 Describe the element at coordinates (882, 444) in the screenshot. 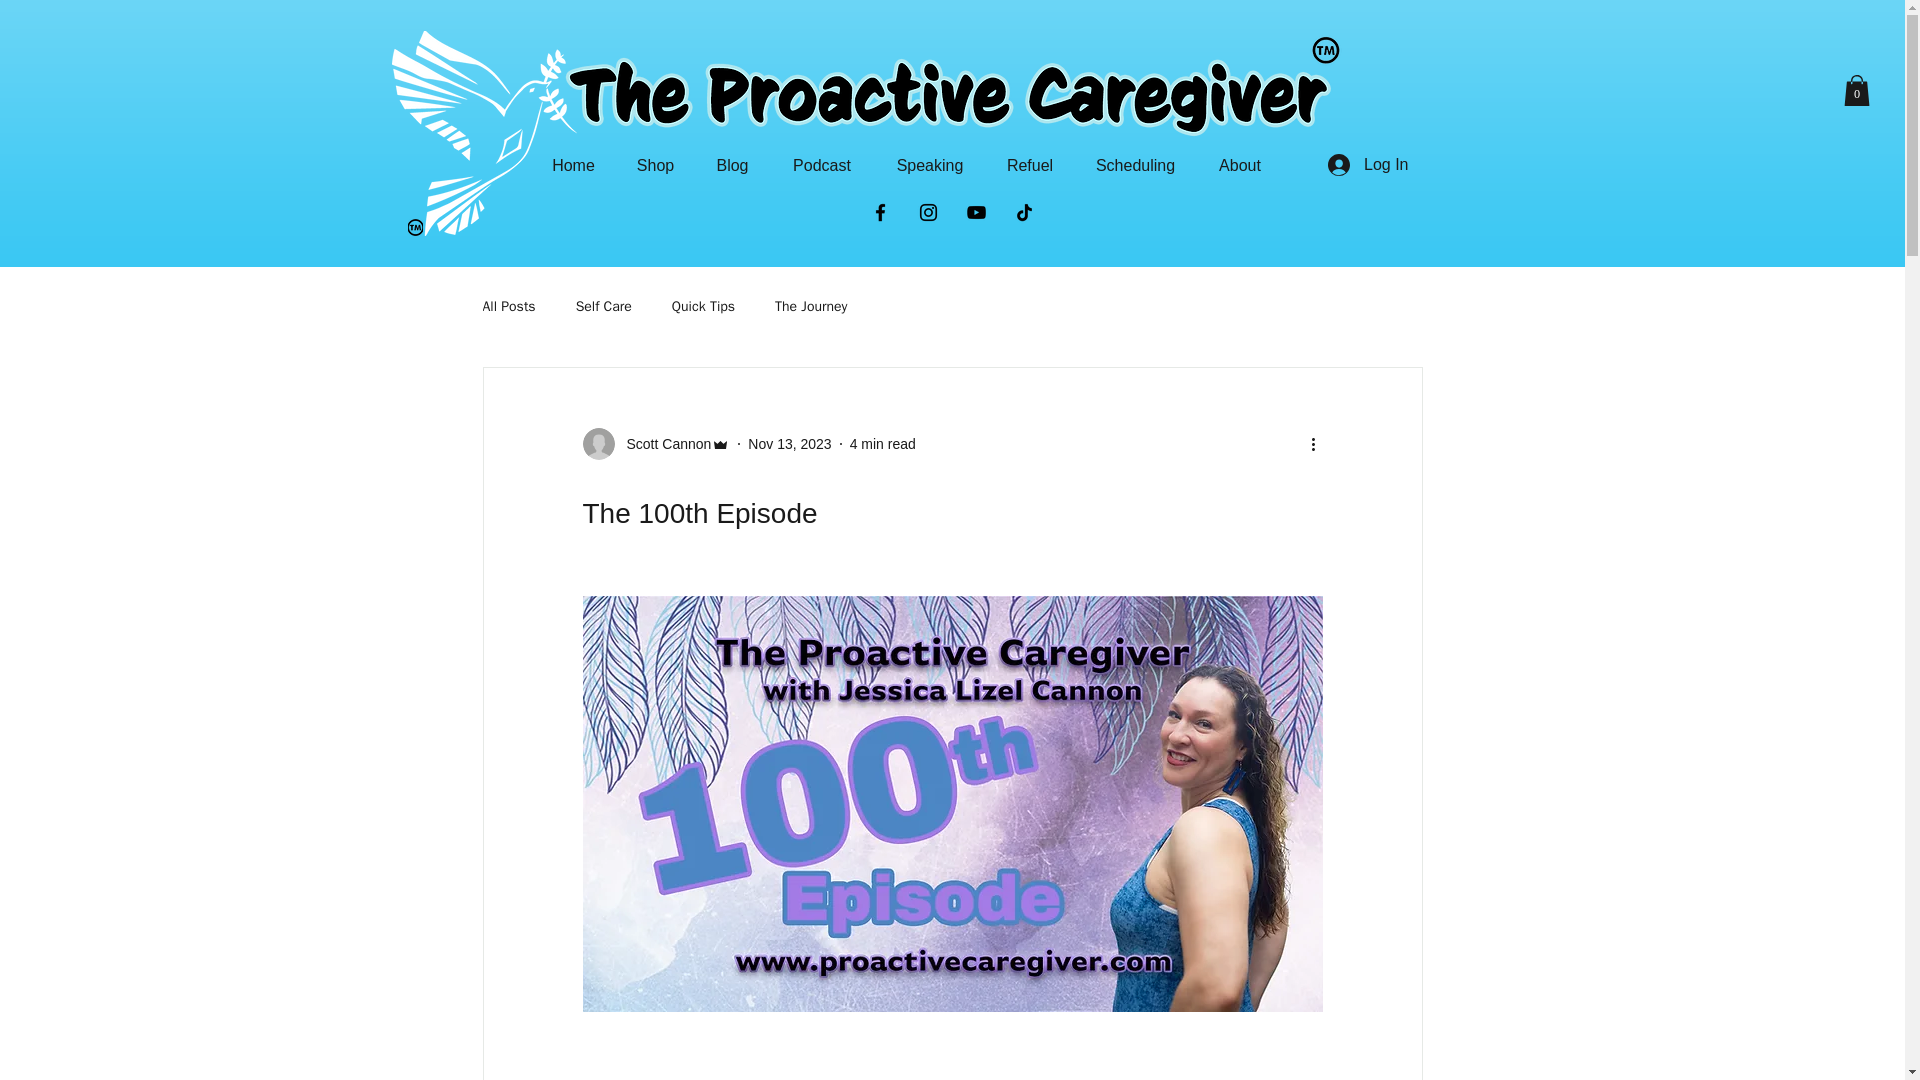

I see `4 min read` at that location.